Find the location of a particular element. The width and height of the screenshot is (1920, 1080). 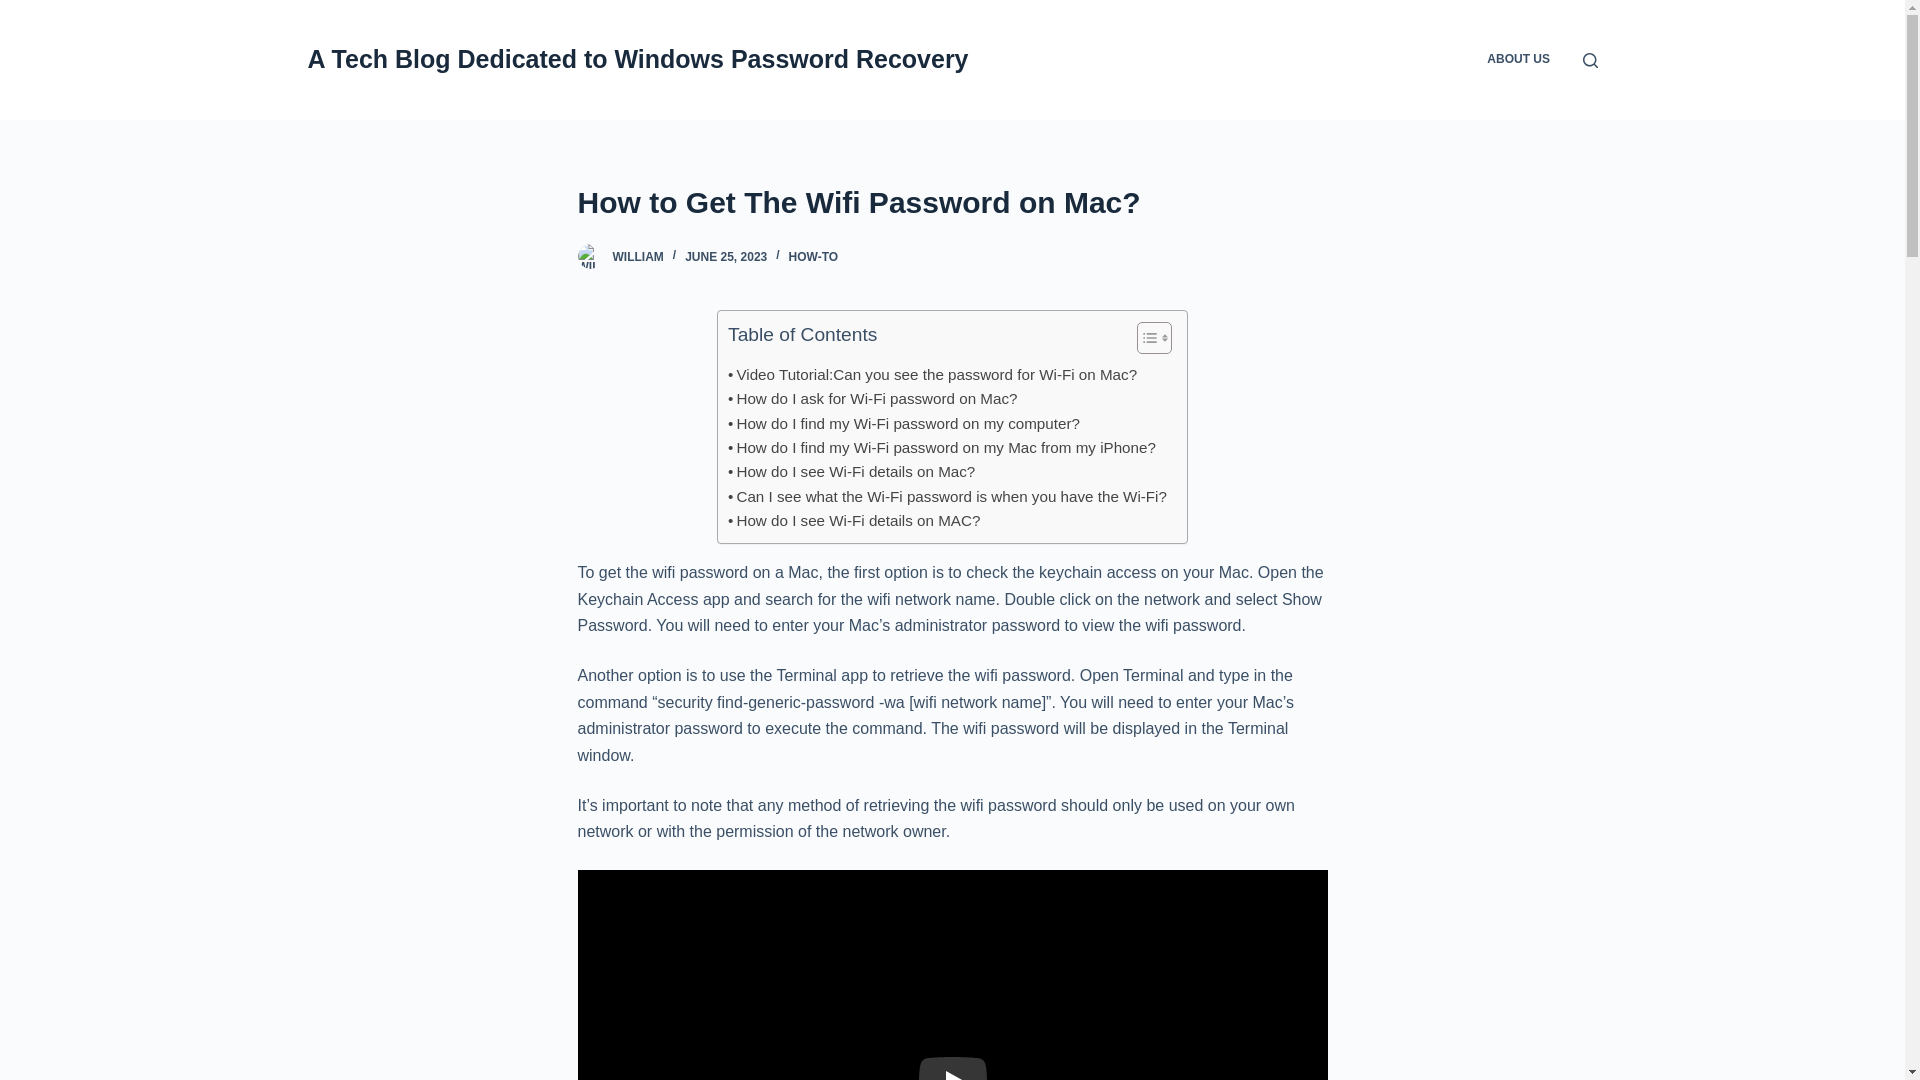

A Tech Blog Dedicated to Windows Password Recovery is located at coordinates (638, 59).